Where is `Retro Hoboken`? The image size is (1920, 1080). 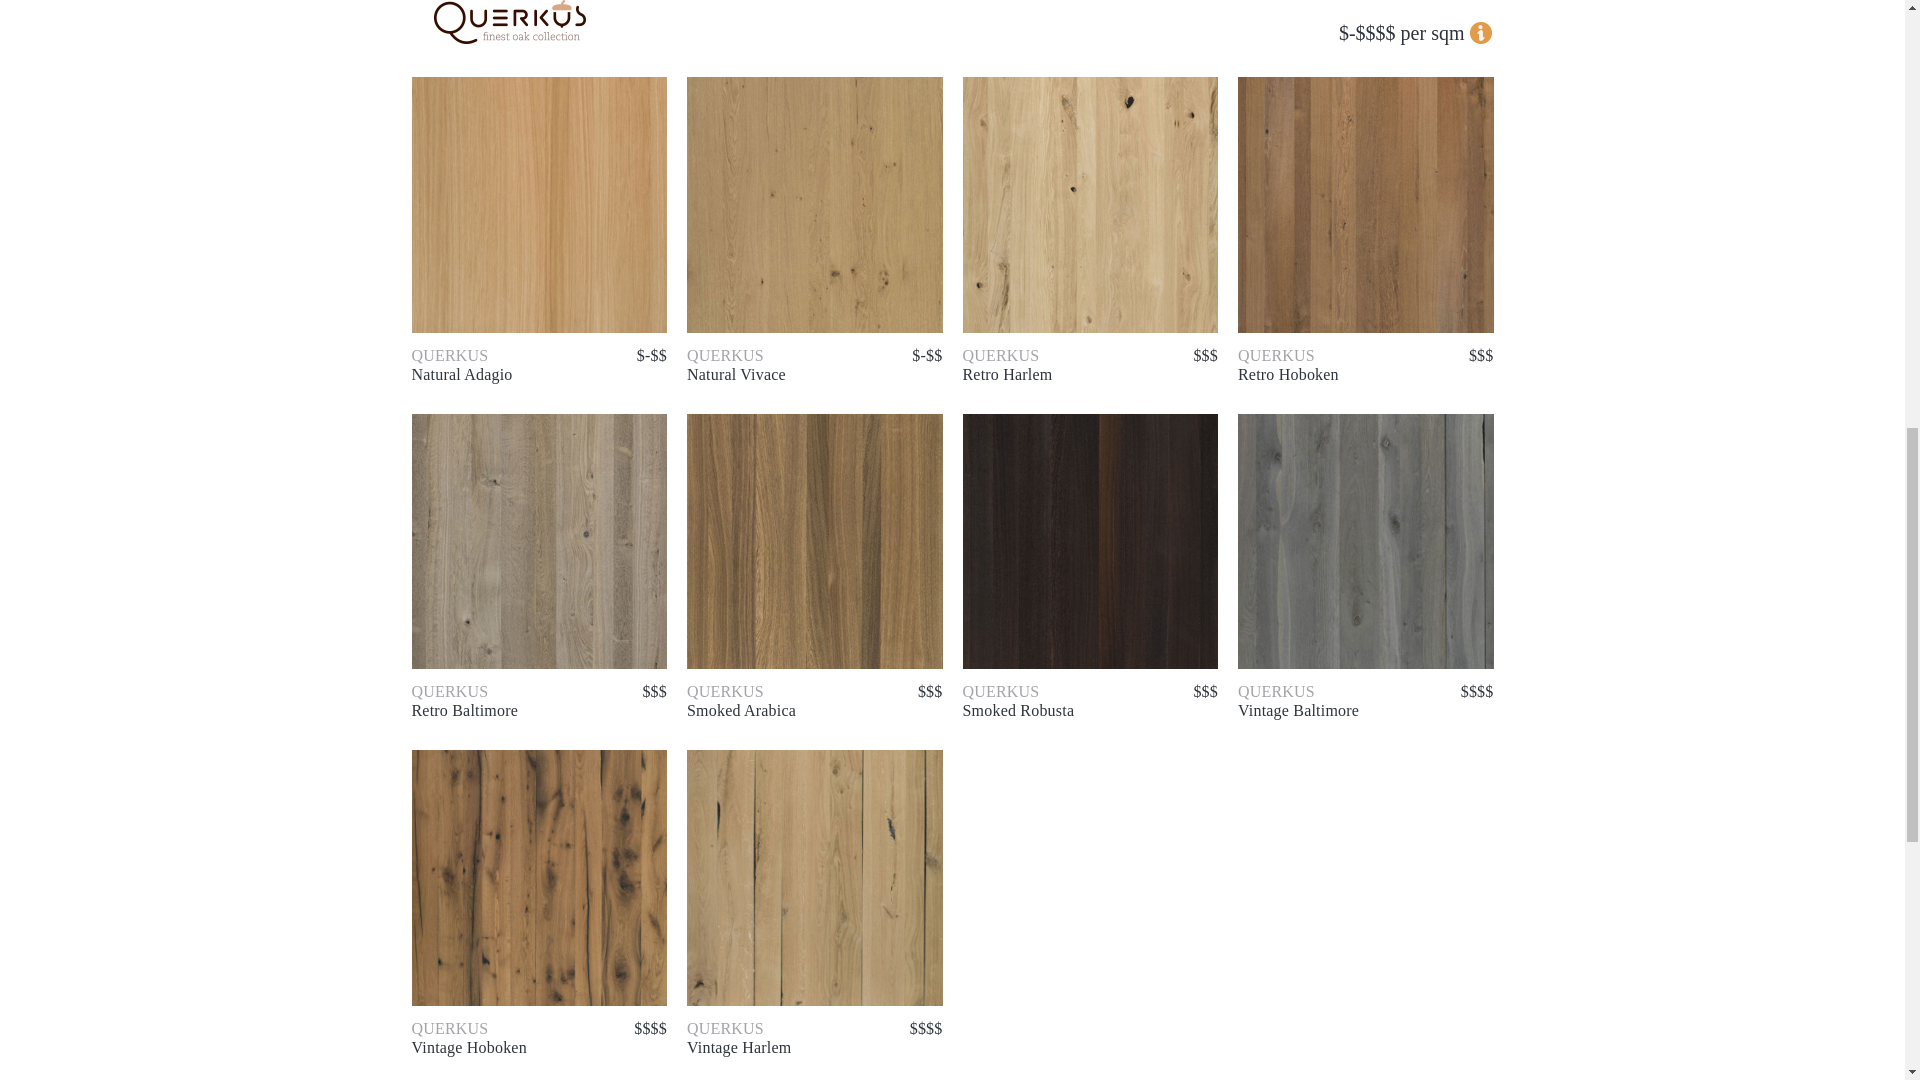 Retro Hoboken is located at coordinates (1366, 204).